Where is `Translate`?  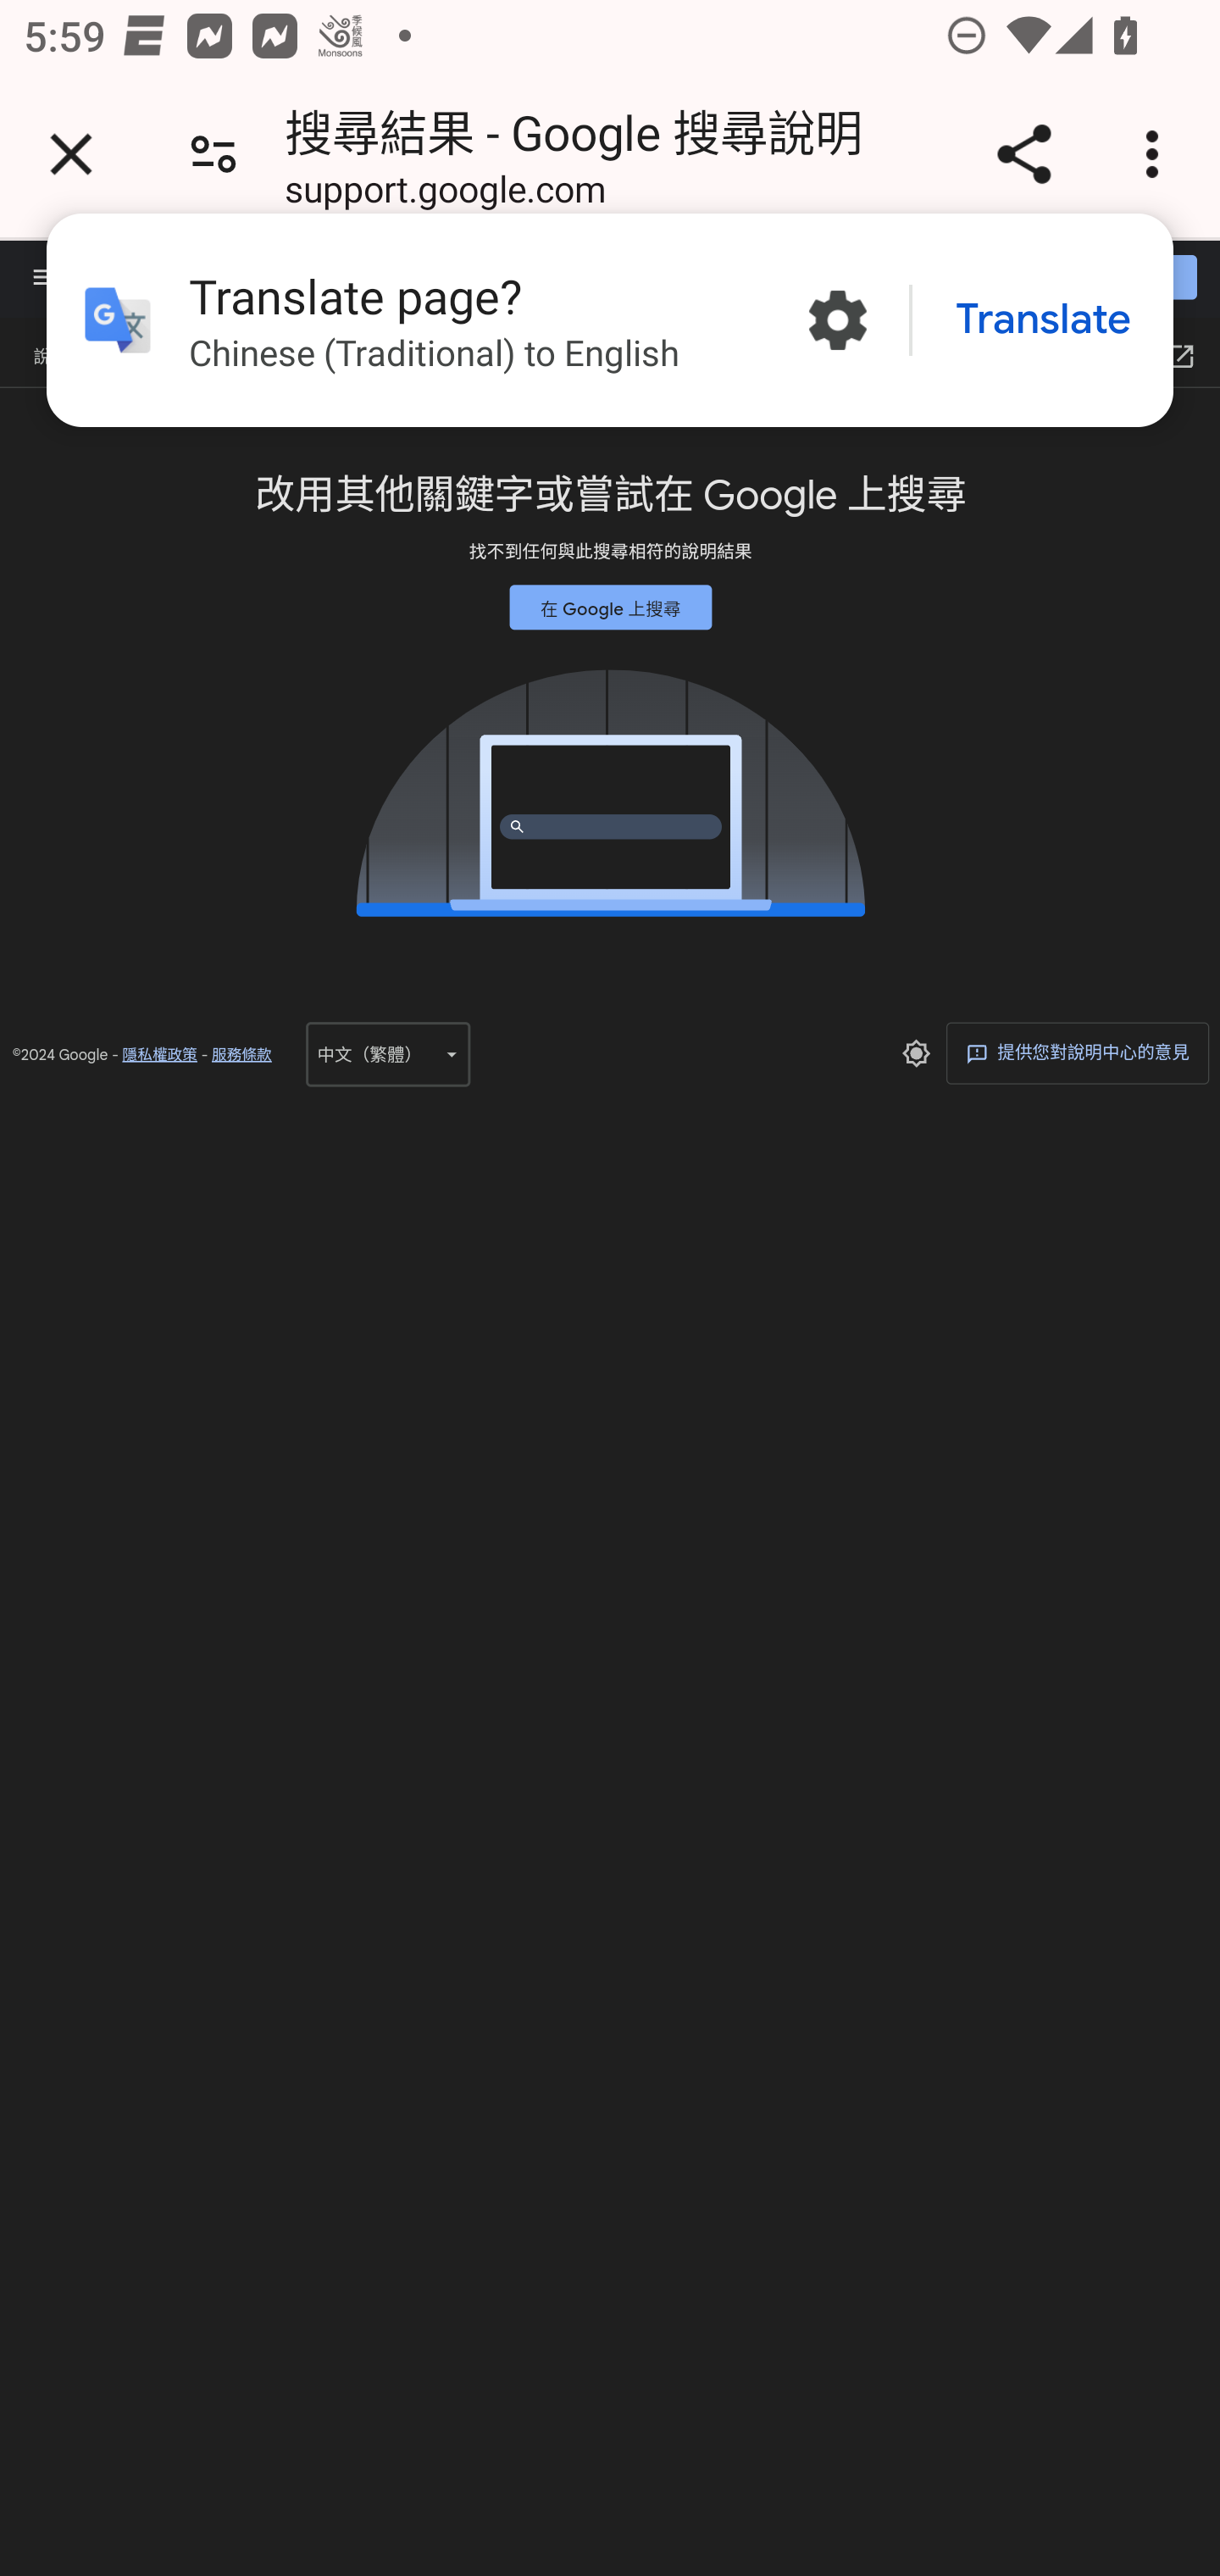 Translate is located at coordinates (1043, 320).